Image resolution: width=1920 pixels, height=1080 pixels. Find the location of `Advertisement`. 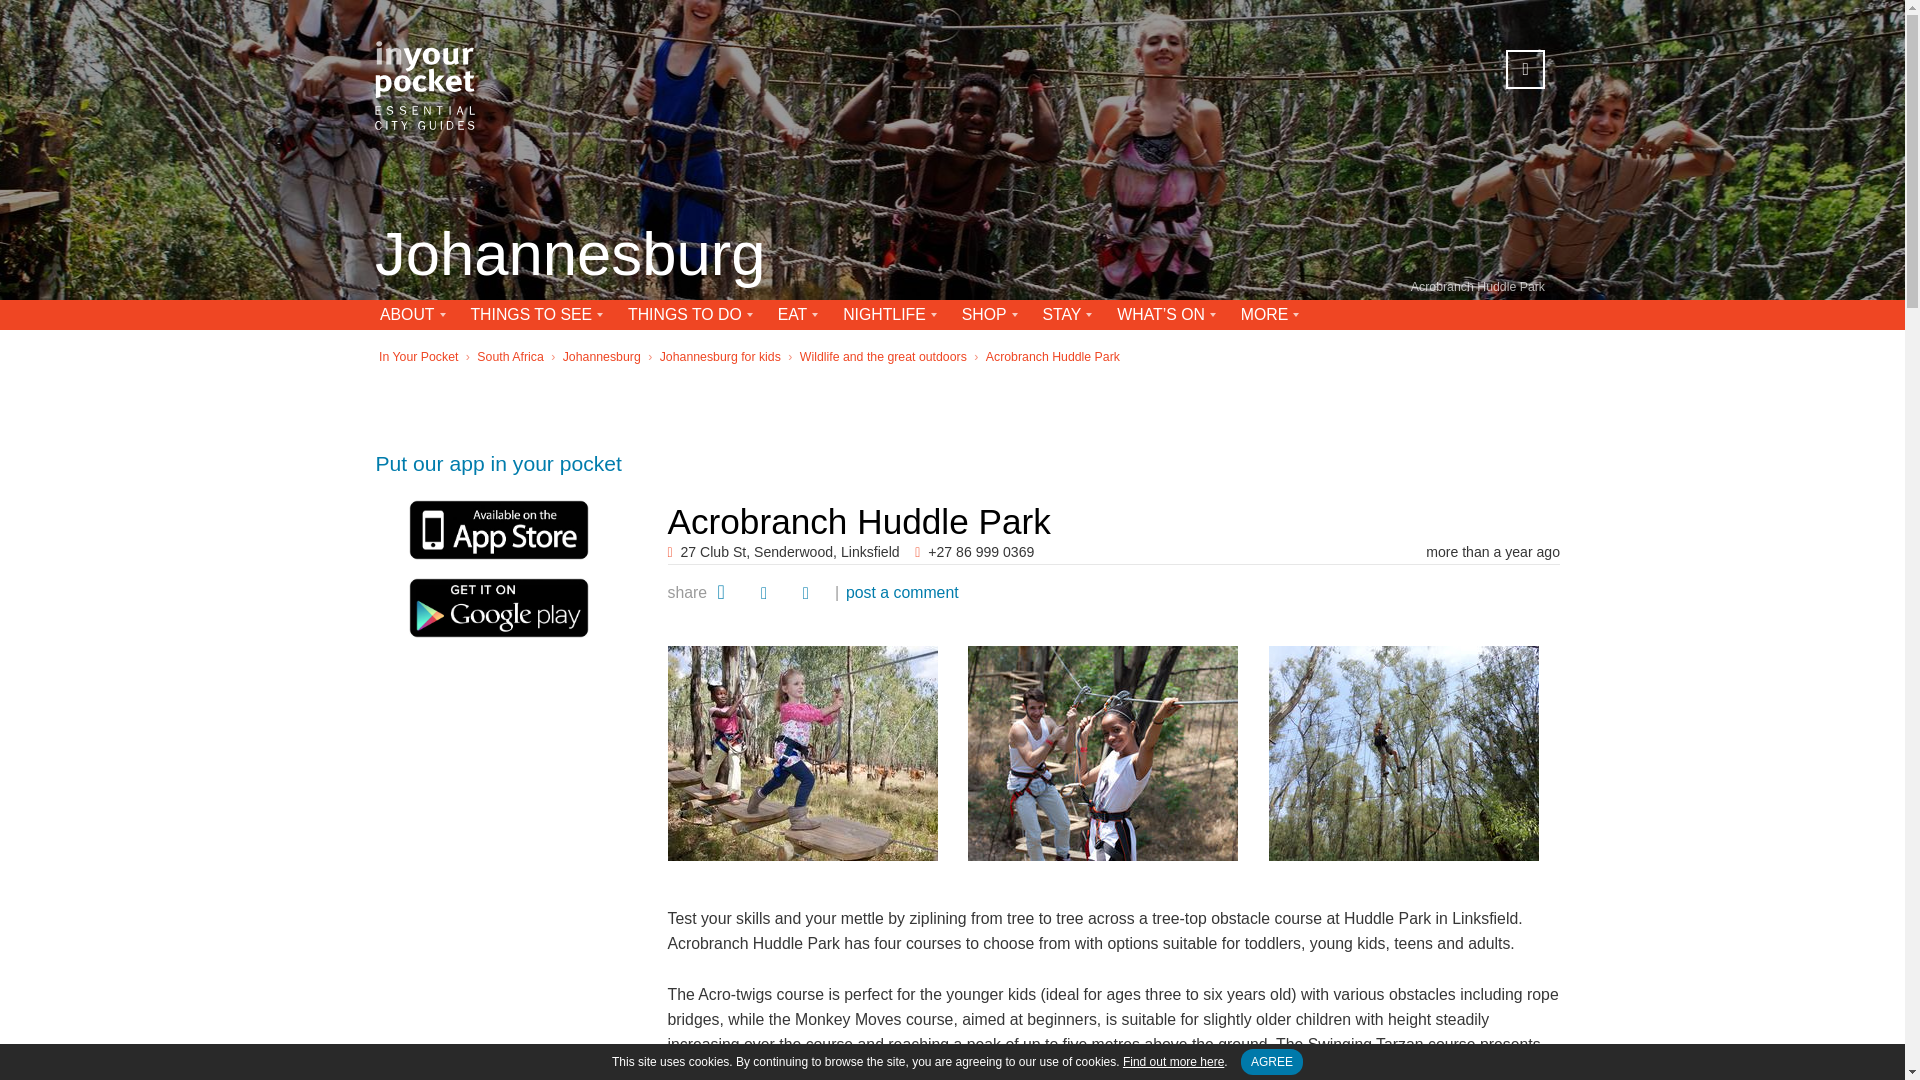

Advertisement is located at coordinates (1114, 429).